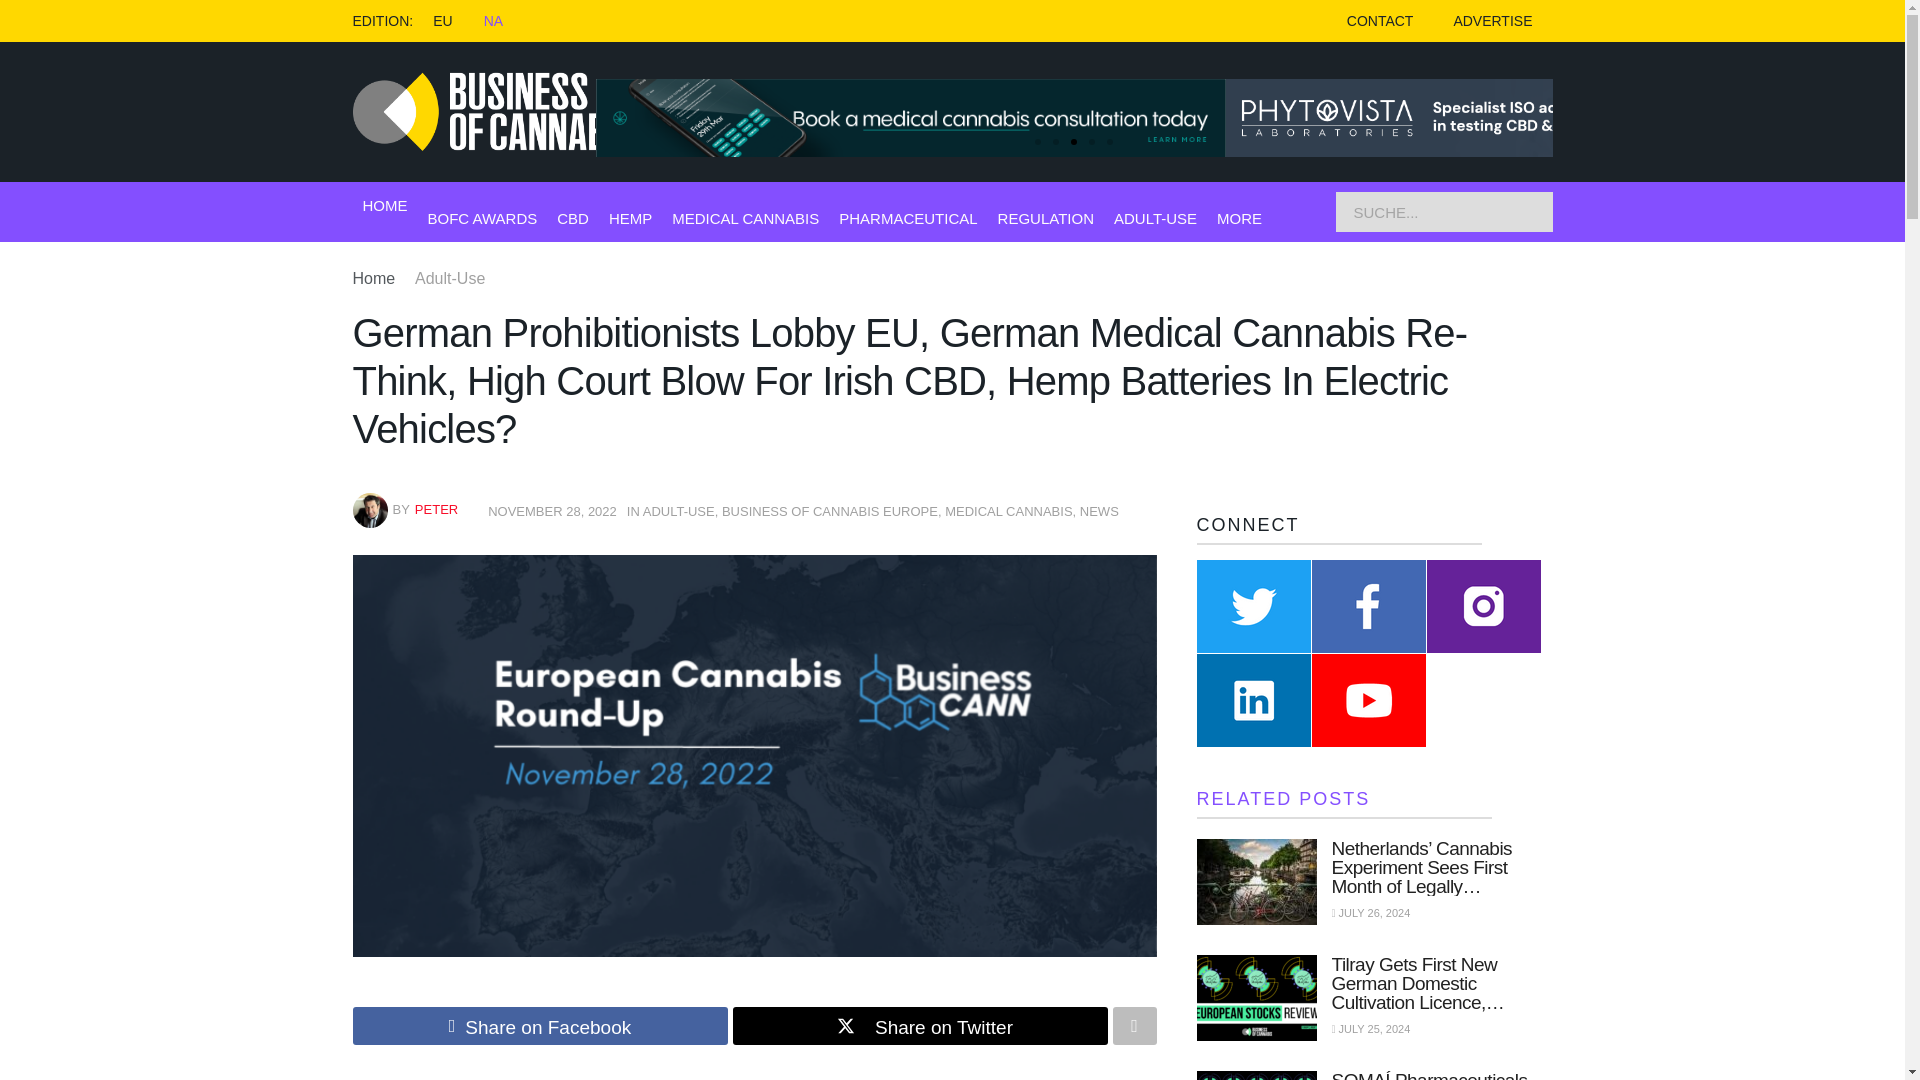 The height and width of the screenshot is (1080, 1920). Describe the element at coordinates (482, 218) in the screenshot. I see `BOFC AWARDS` at that location.